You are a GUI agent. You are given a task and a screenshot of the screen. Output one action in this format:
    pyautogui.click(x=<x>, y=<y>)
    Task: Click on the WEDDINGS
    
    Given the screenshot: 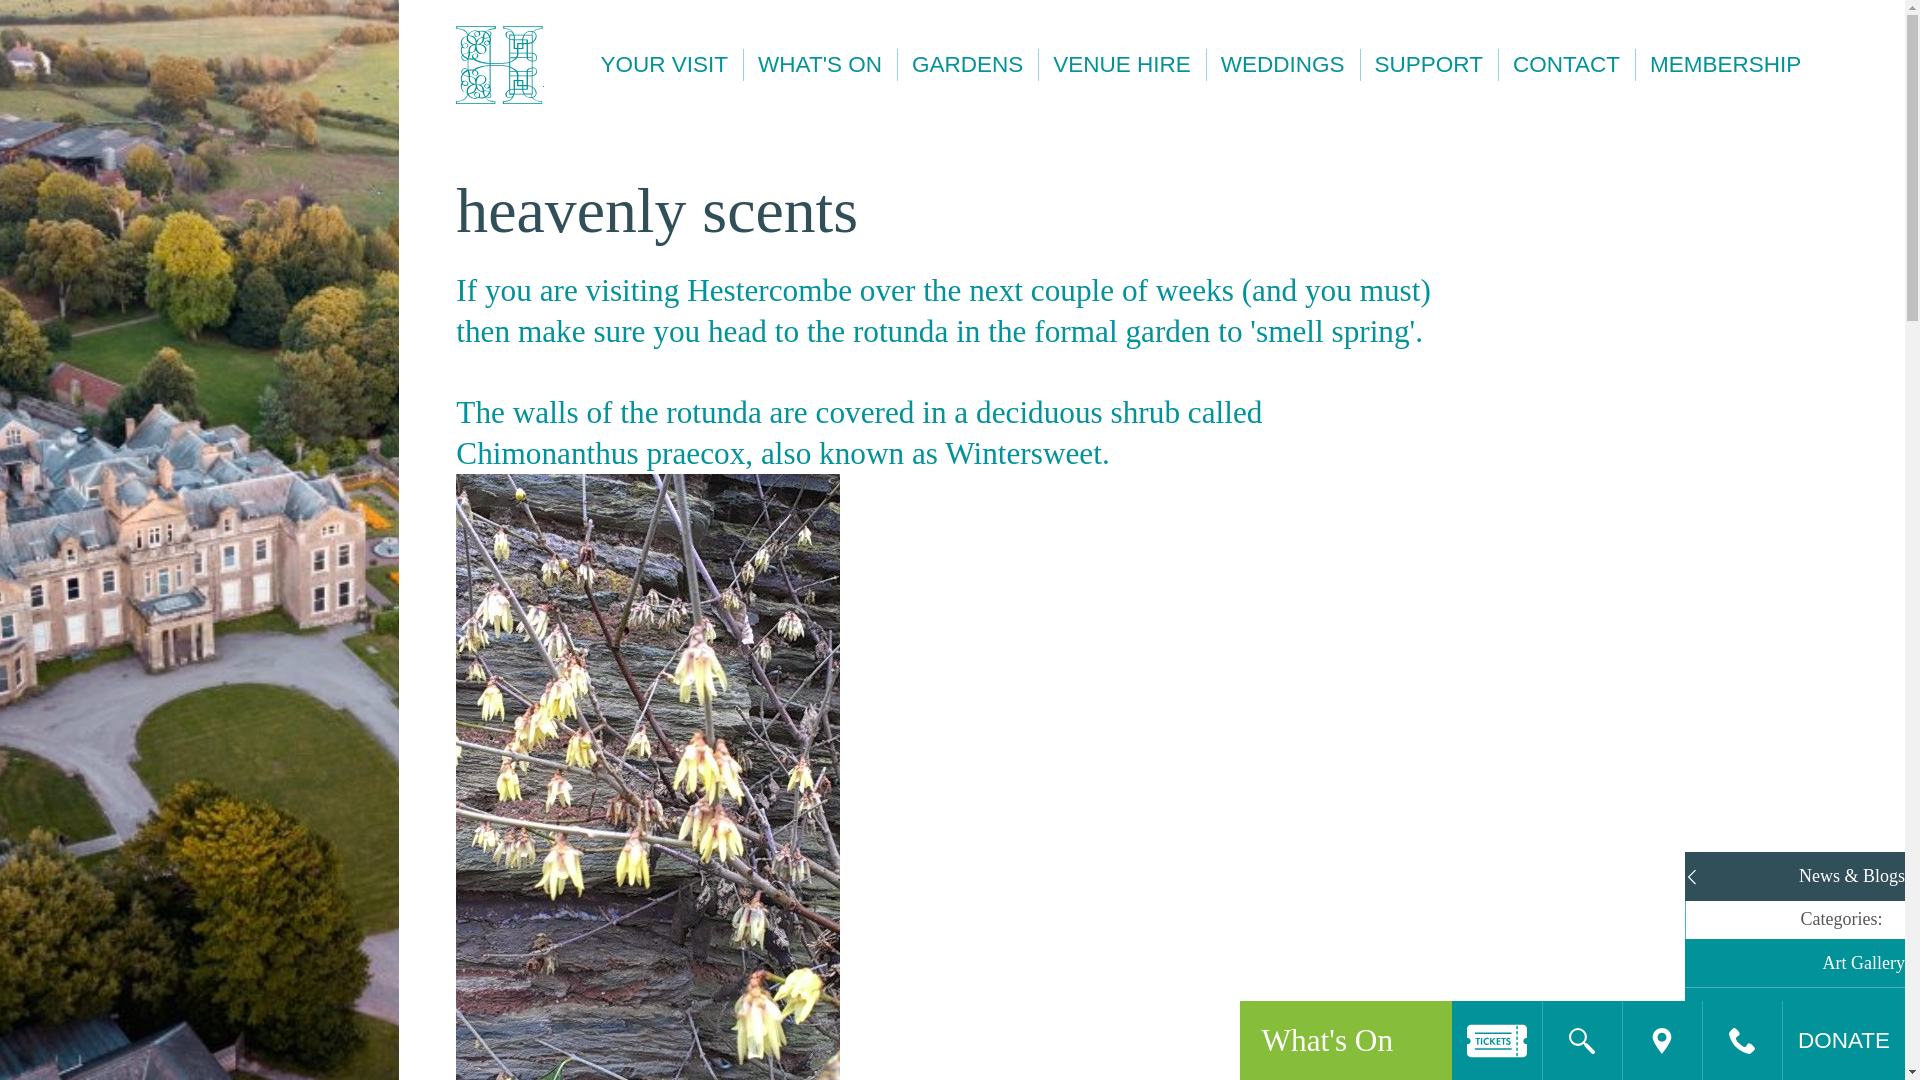 What is the action you would take?
    pyautogui.click(x=1282, y=64)
    